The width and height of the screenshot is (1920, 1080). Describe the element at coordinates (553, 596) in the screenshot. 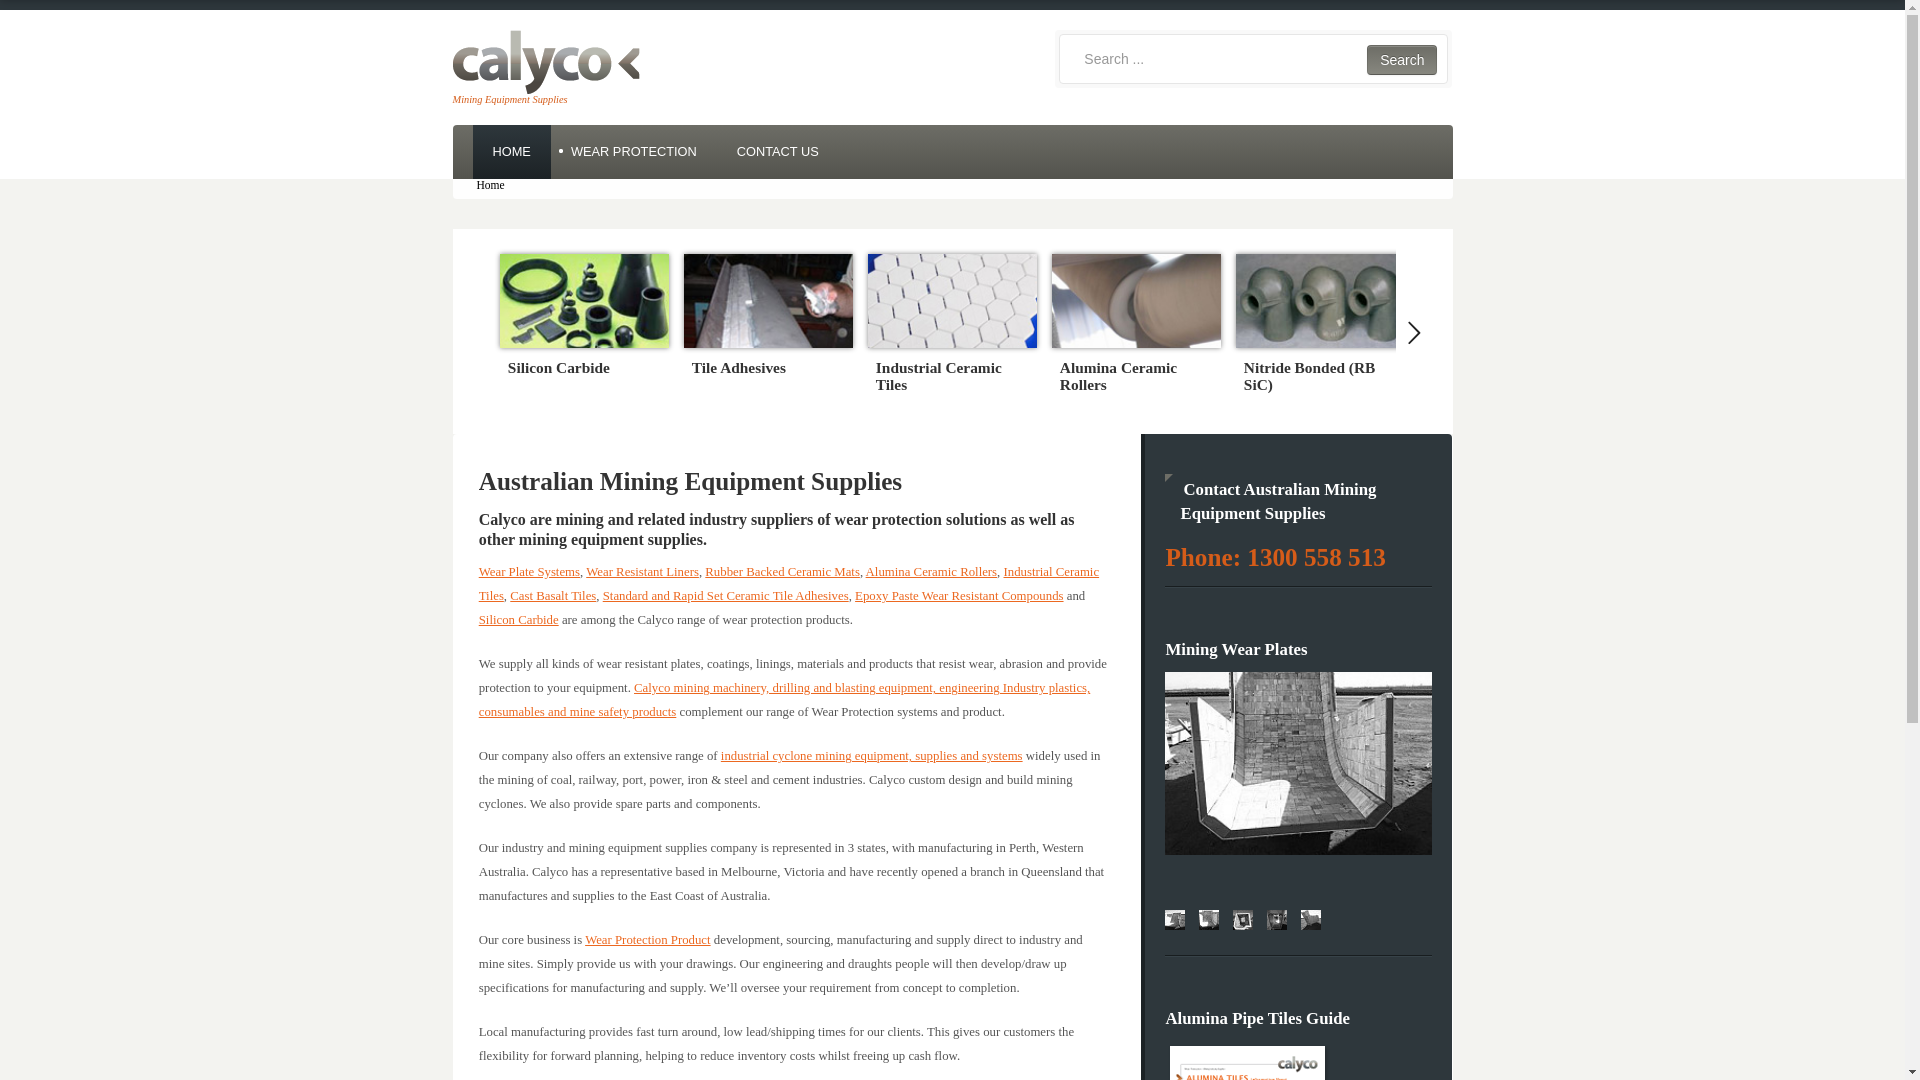

I see `Cast Basalt Tiles` at that location.